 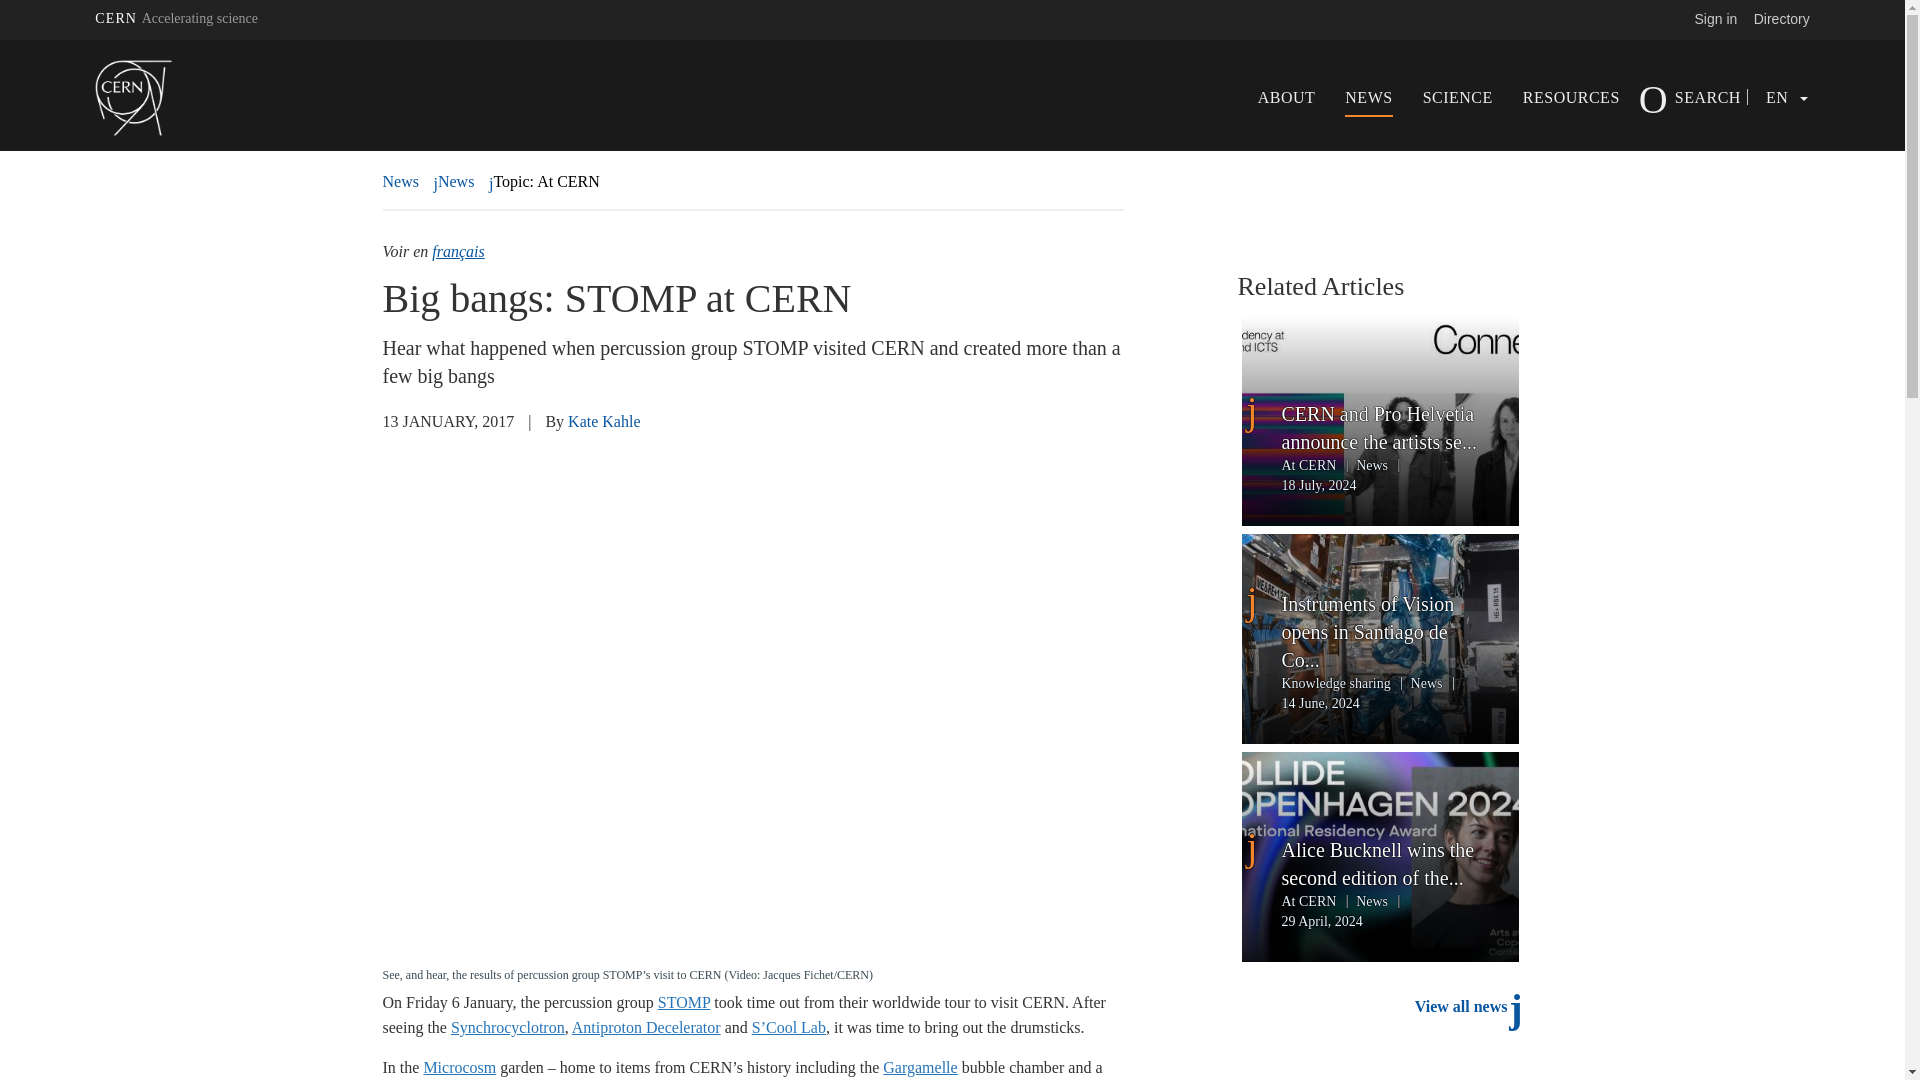 I want to click on CERN, so click(x=176, y=19).